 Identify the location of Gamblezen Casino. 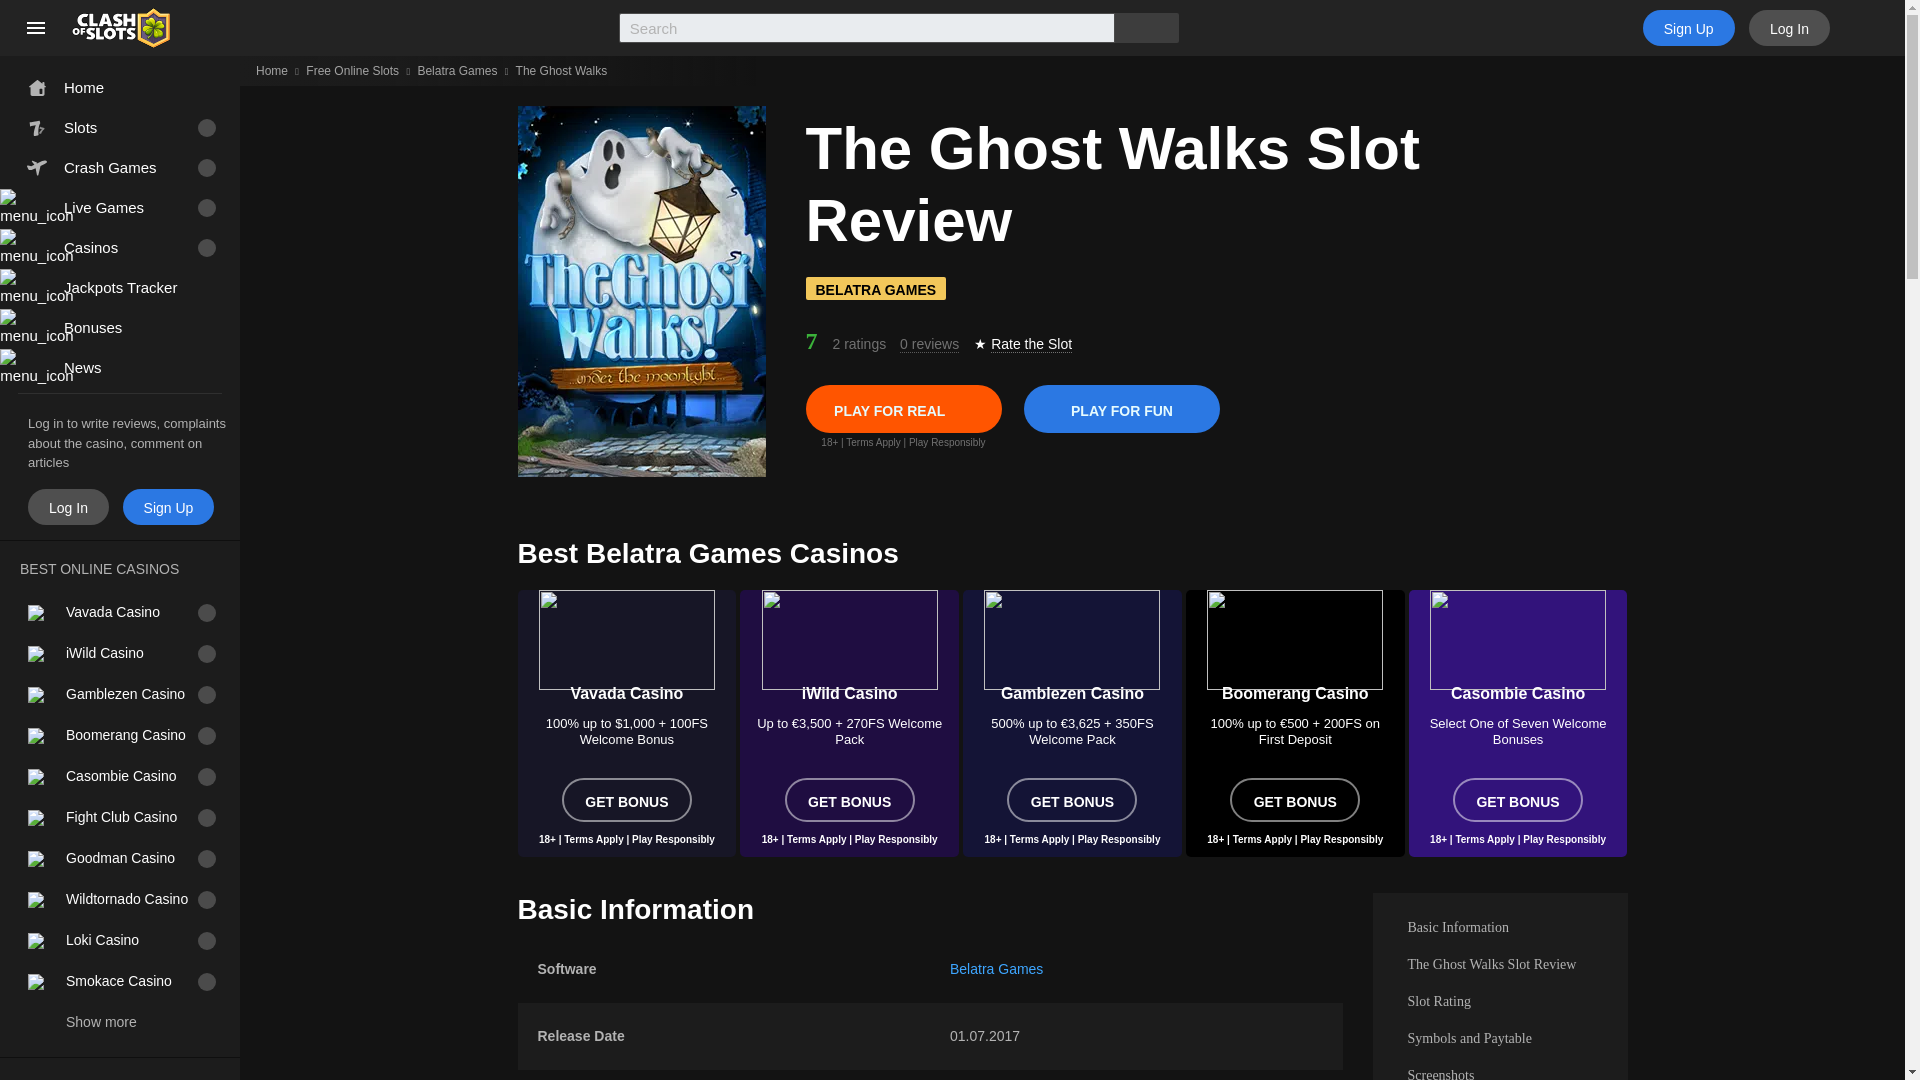
(1072, 648).